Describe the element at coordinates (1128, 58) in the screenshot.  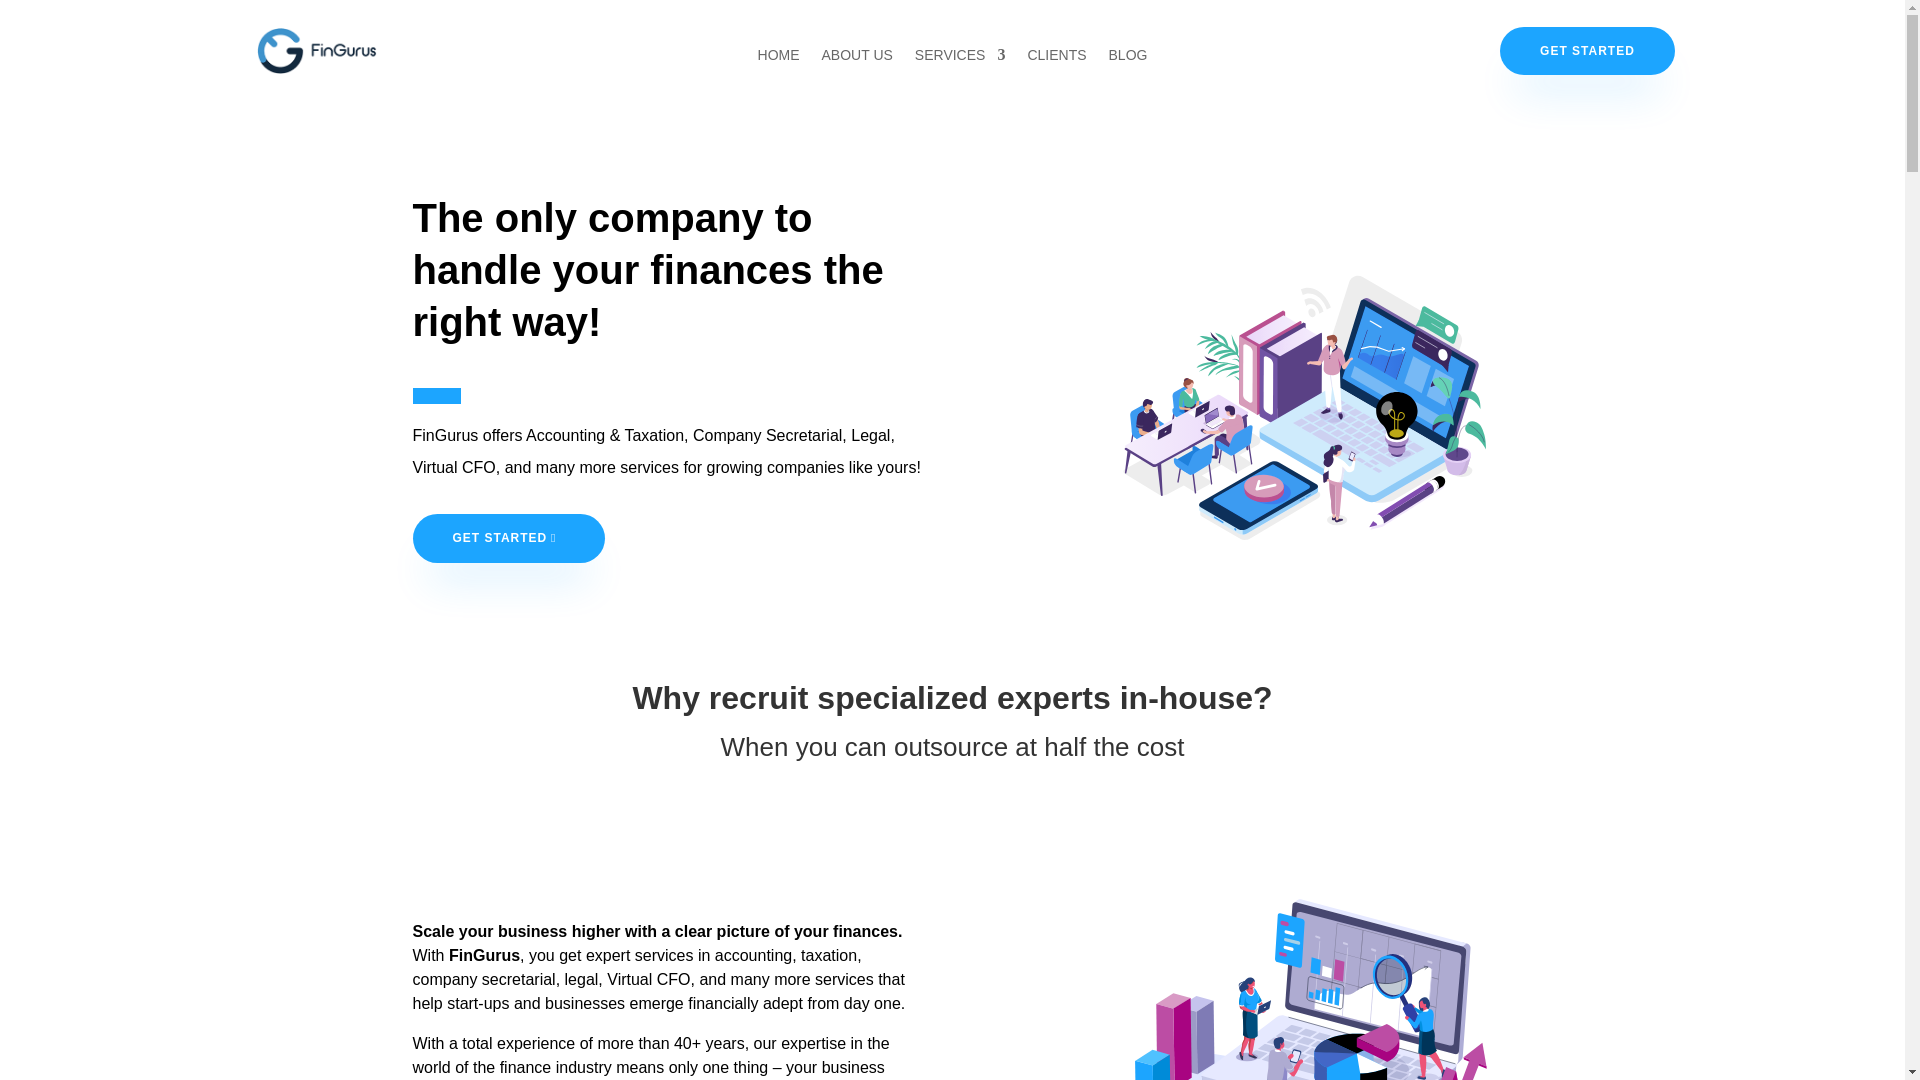
I see `BLOG` at that location.